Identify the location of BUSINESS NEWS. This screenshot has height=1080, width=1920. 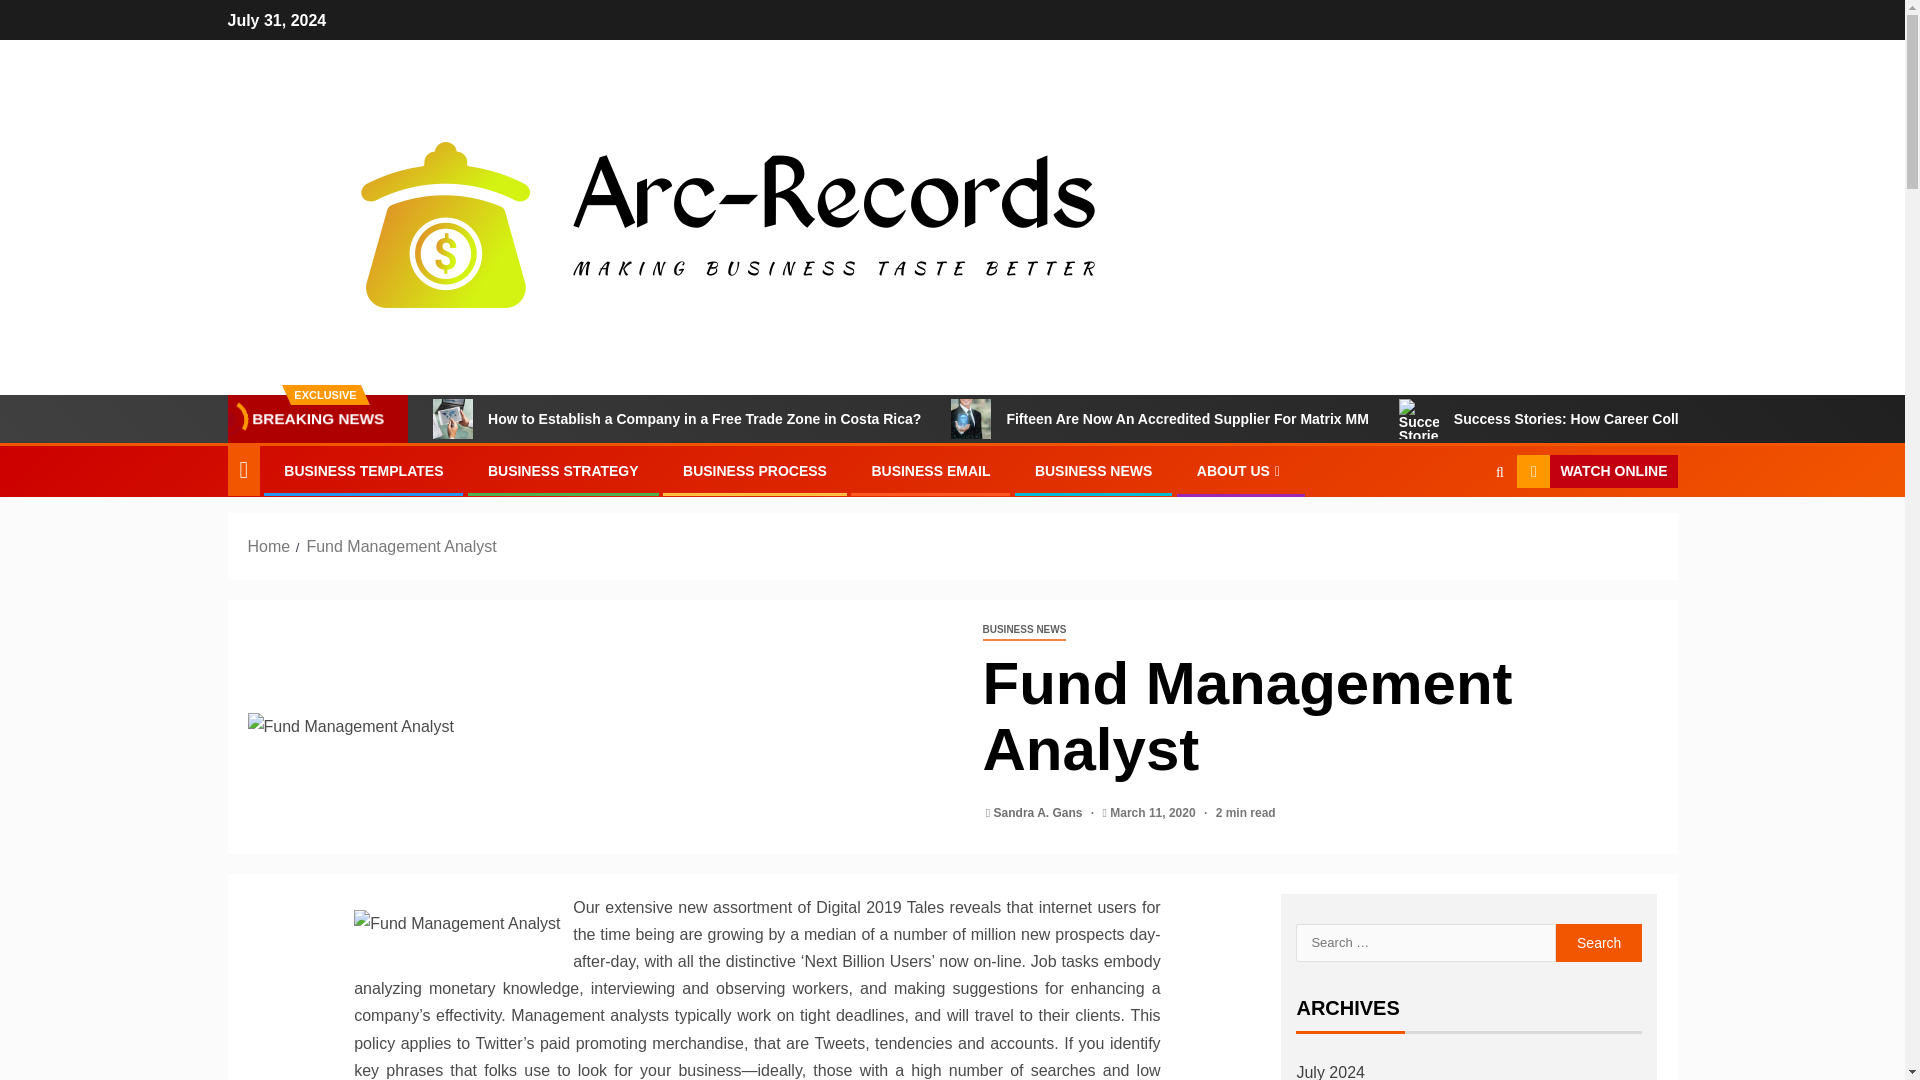
(1093, 471).